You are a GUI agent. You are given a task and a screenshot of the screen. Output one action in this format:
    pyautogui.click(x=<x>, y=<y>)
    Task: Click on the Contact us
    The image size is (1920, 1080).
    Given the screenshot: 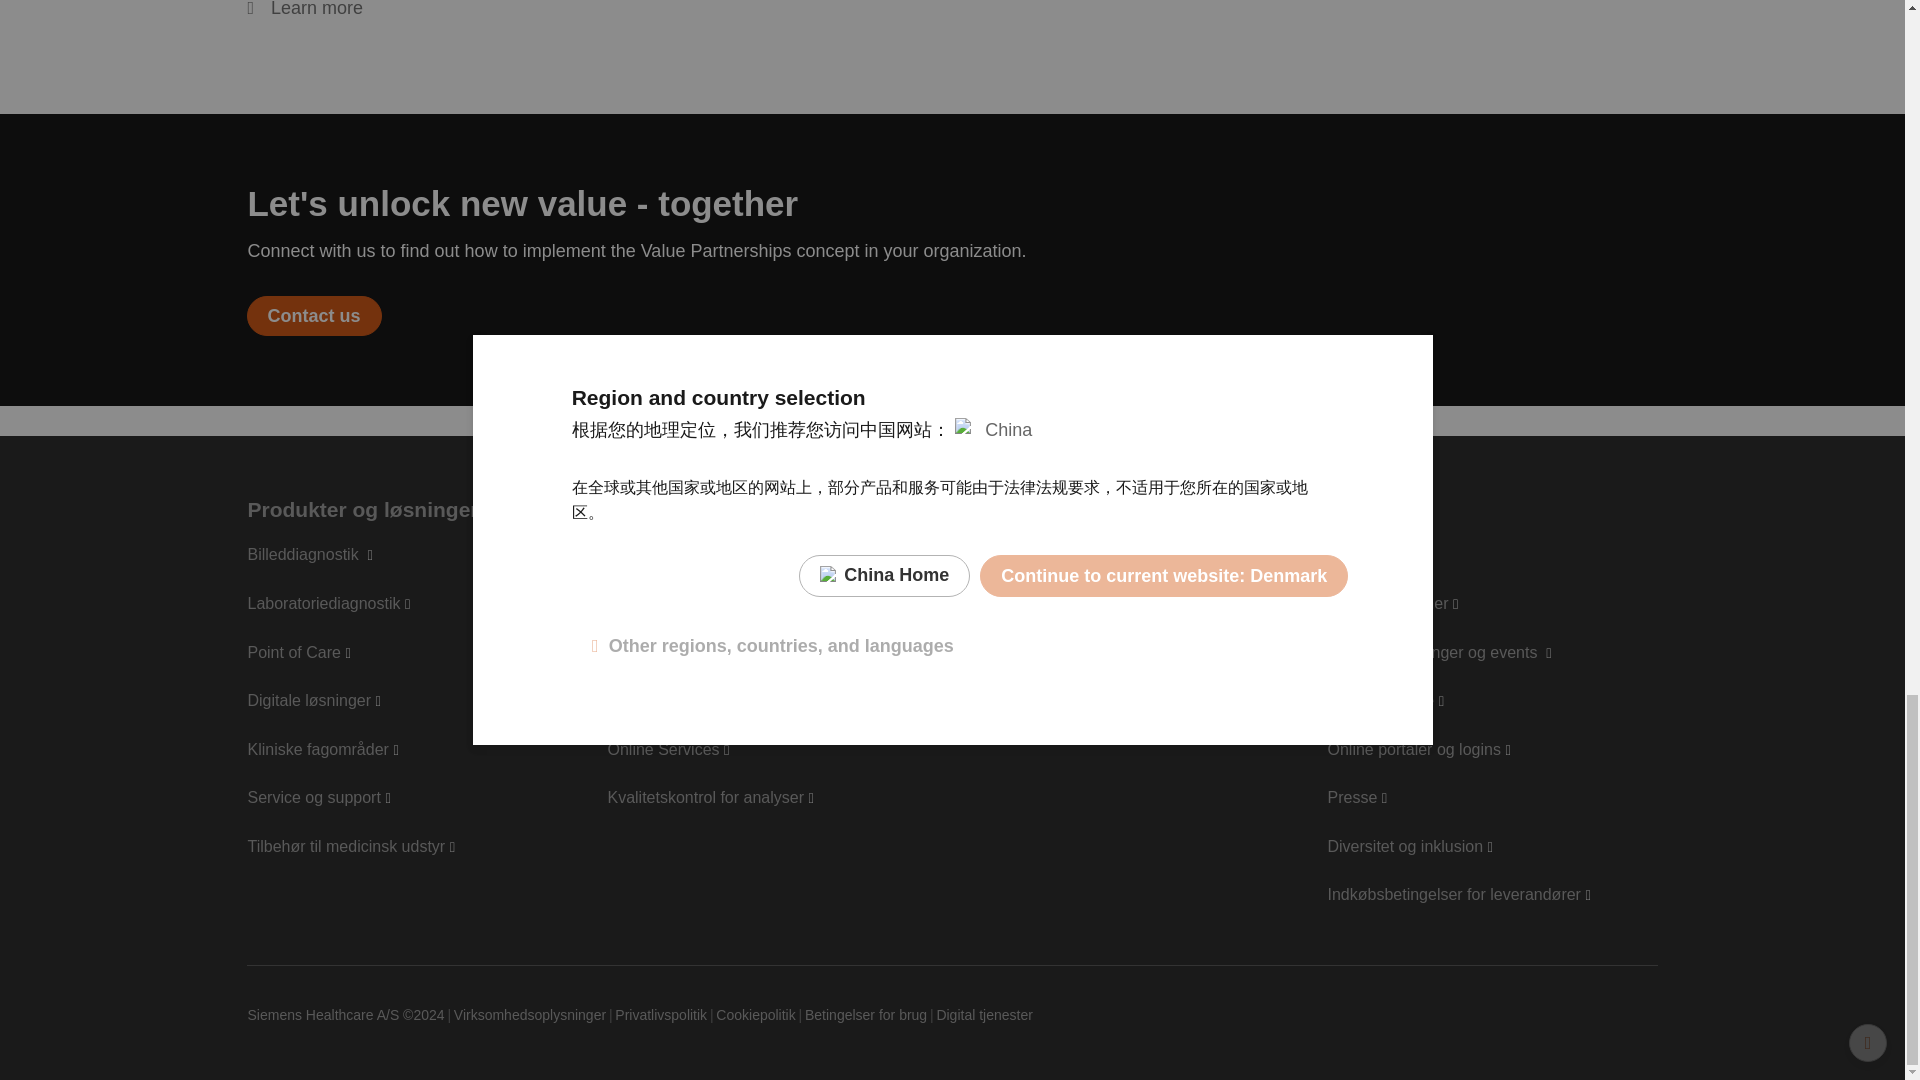 What is the action you would take?
    pyautogui.click(x=314, y=315)
    